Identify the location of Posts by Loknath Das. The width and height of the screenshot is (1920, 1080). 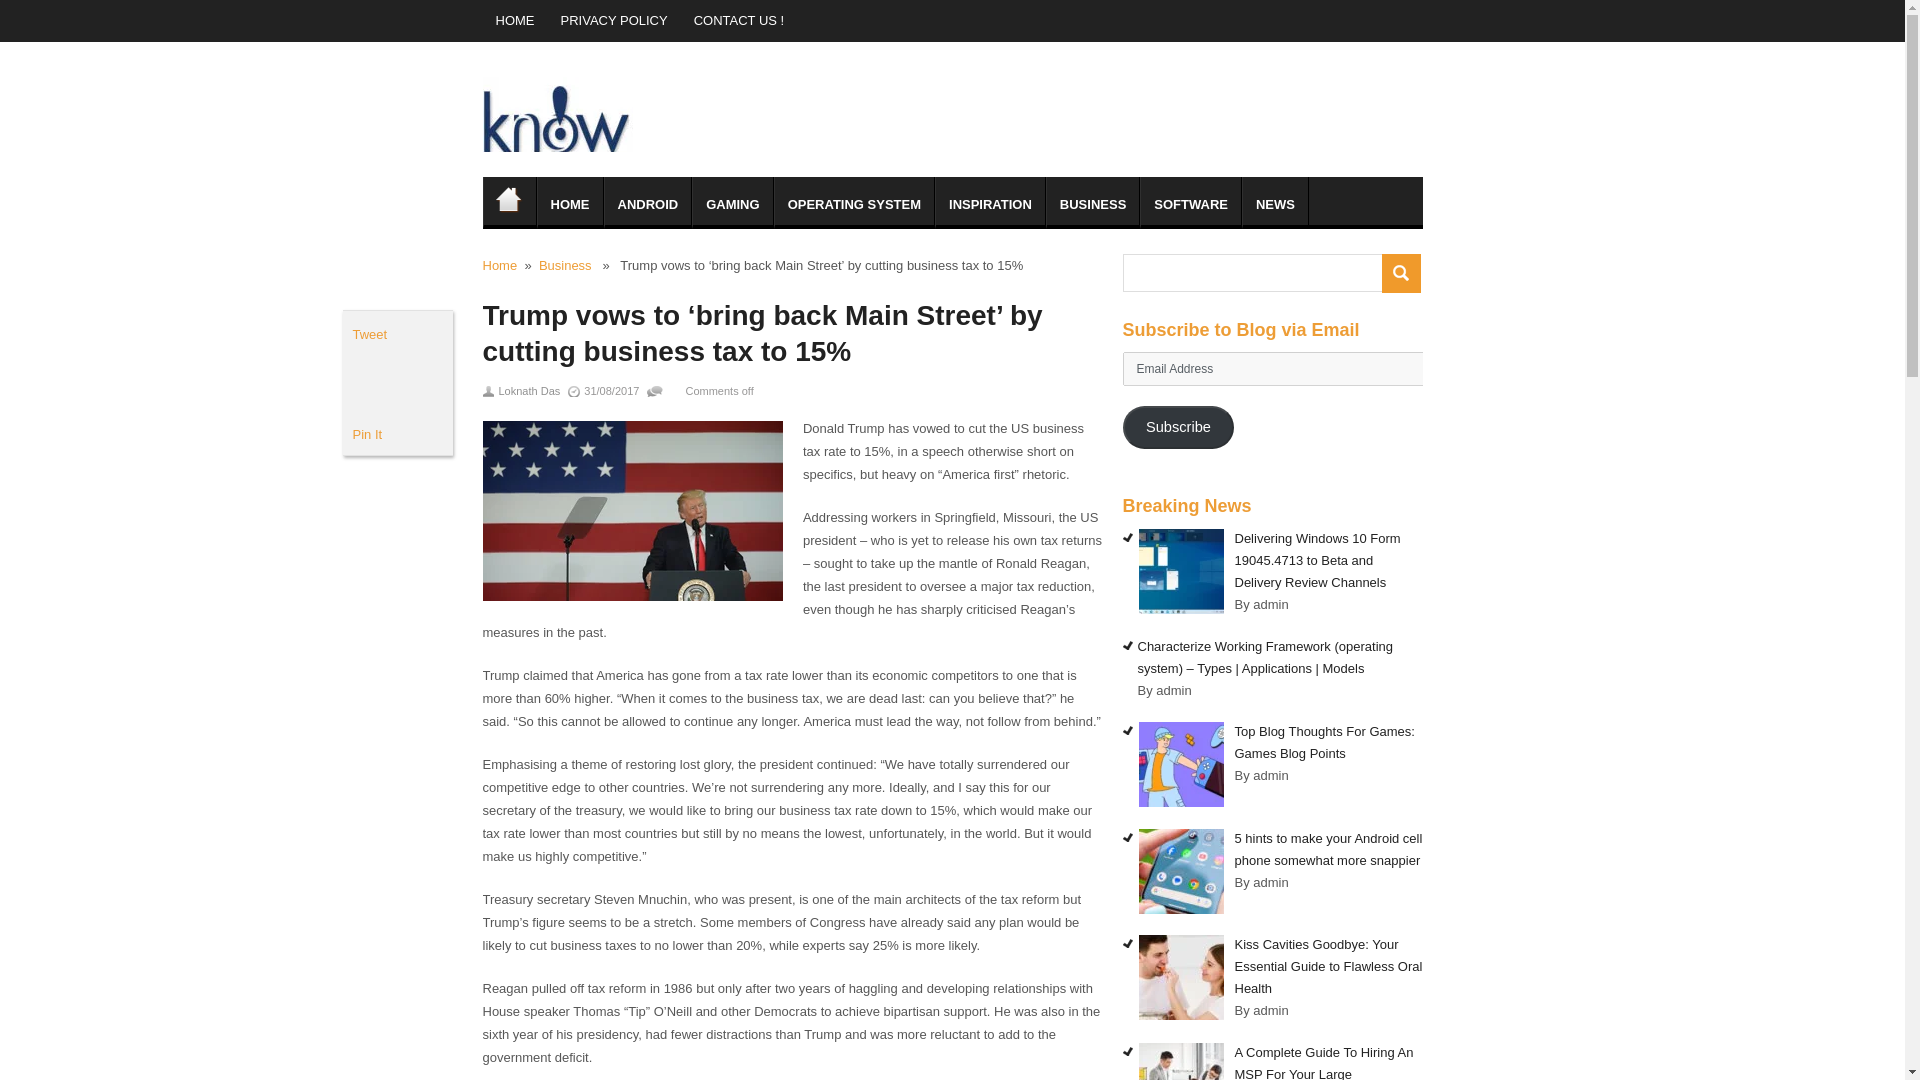
(528, 390).